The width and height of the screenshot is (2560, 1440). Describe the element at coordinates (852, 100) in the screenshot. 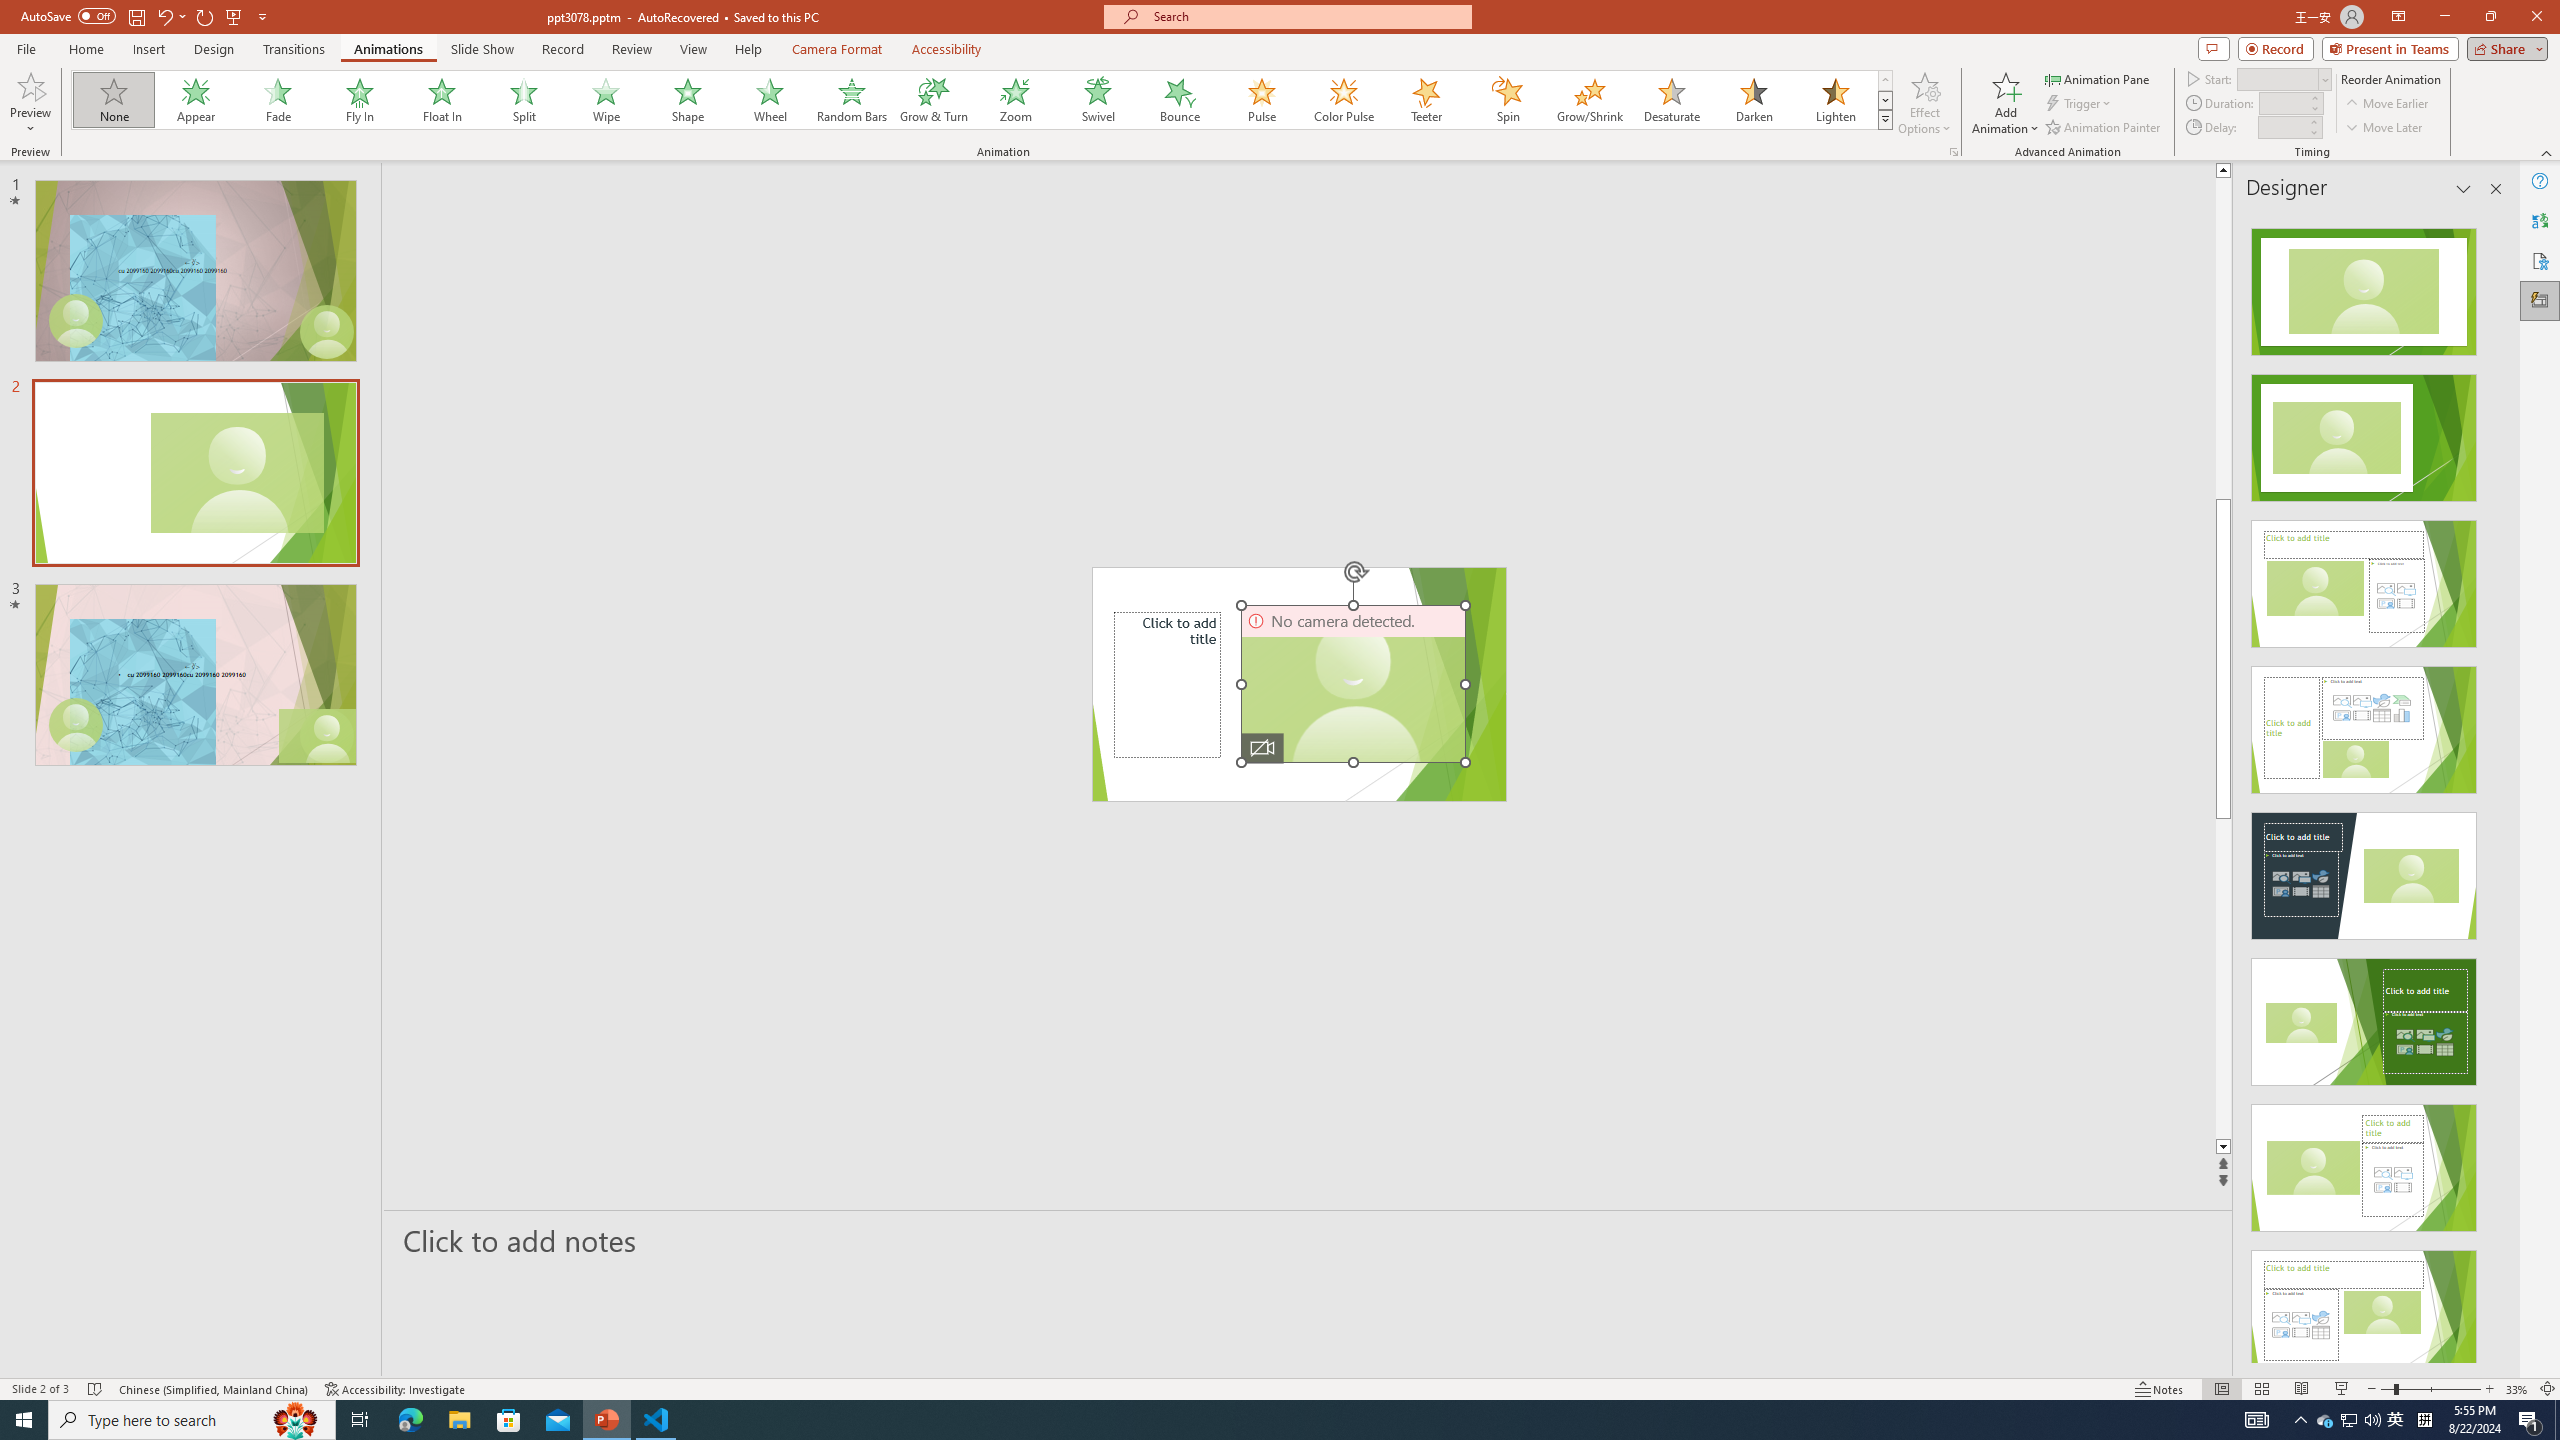

I see `Random Bars` at that location.